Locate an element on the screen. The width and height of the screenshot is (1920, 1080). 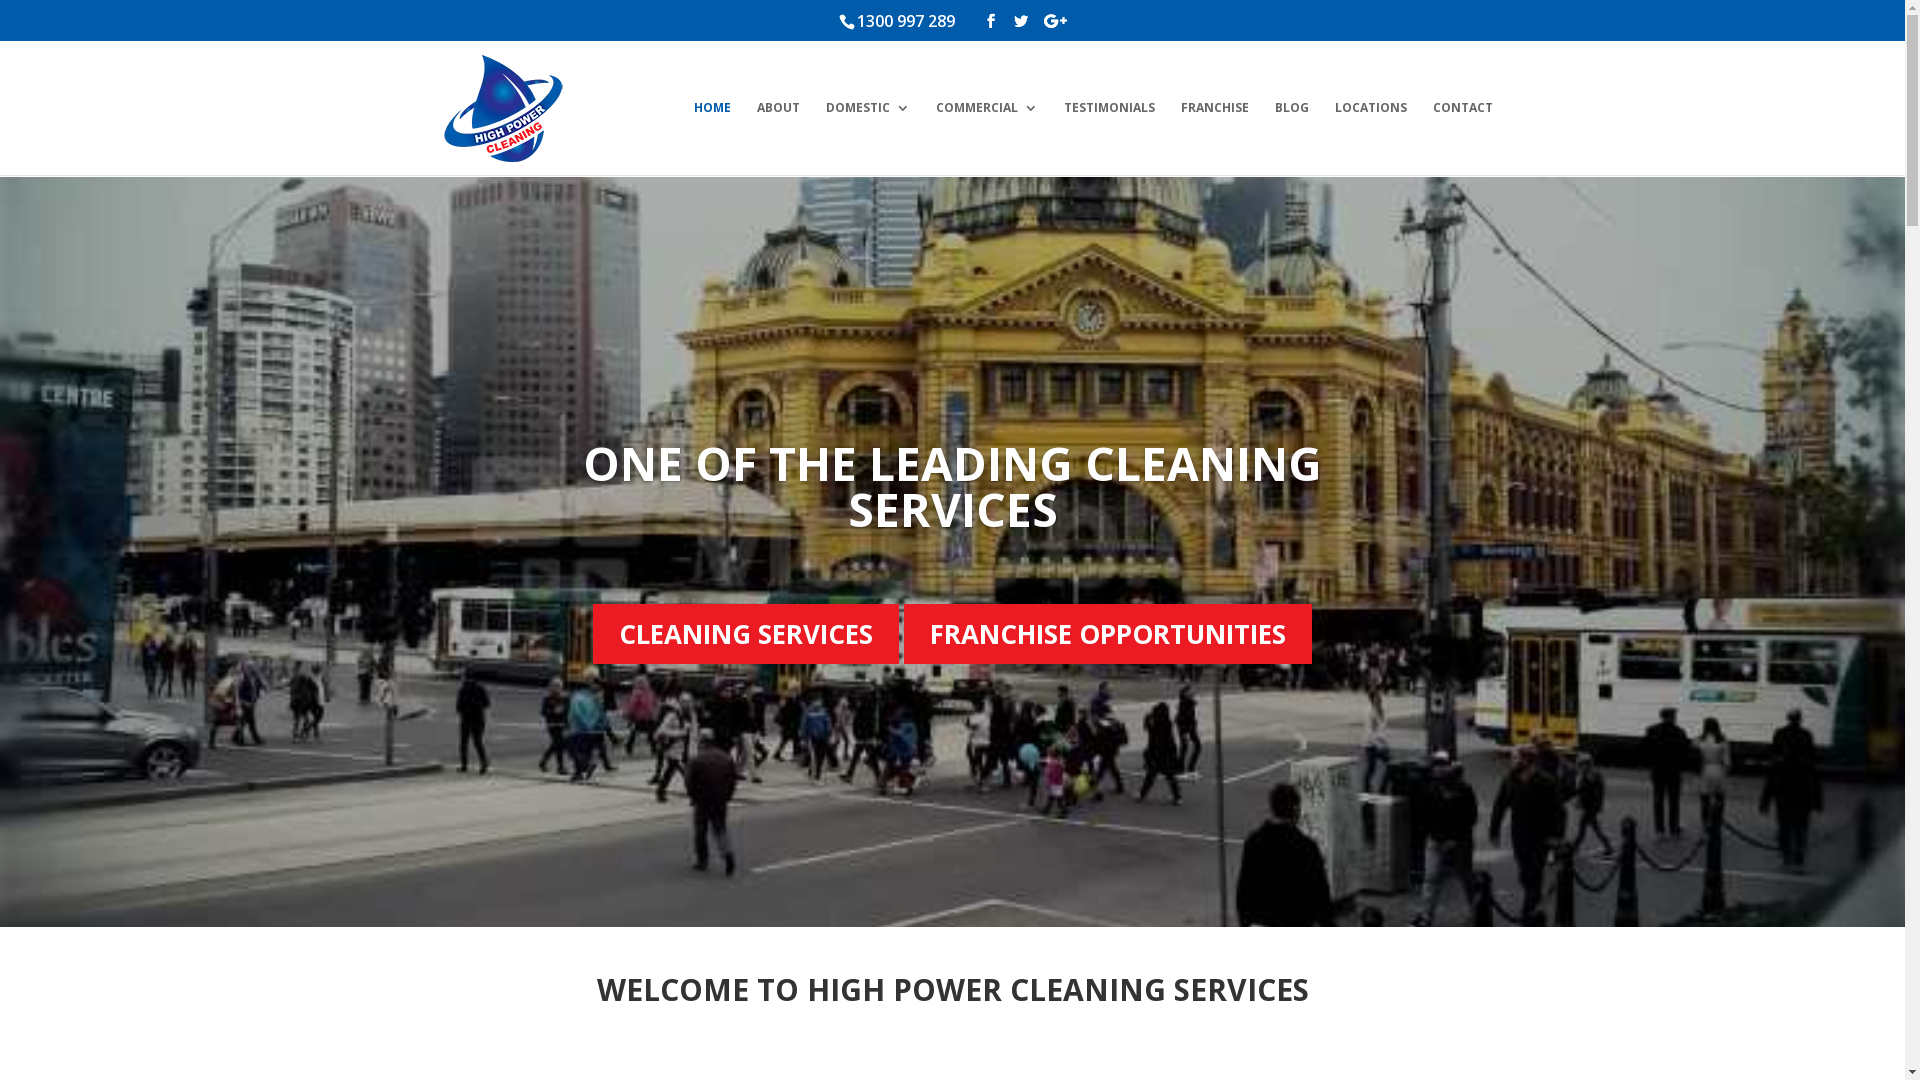
TESTIMONIALS is located at coordinates (1110, 138).